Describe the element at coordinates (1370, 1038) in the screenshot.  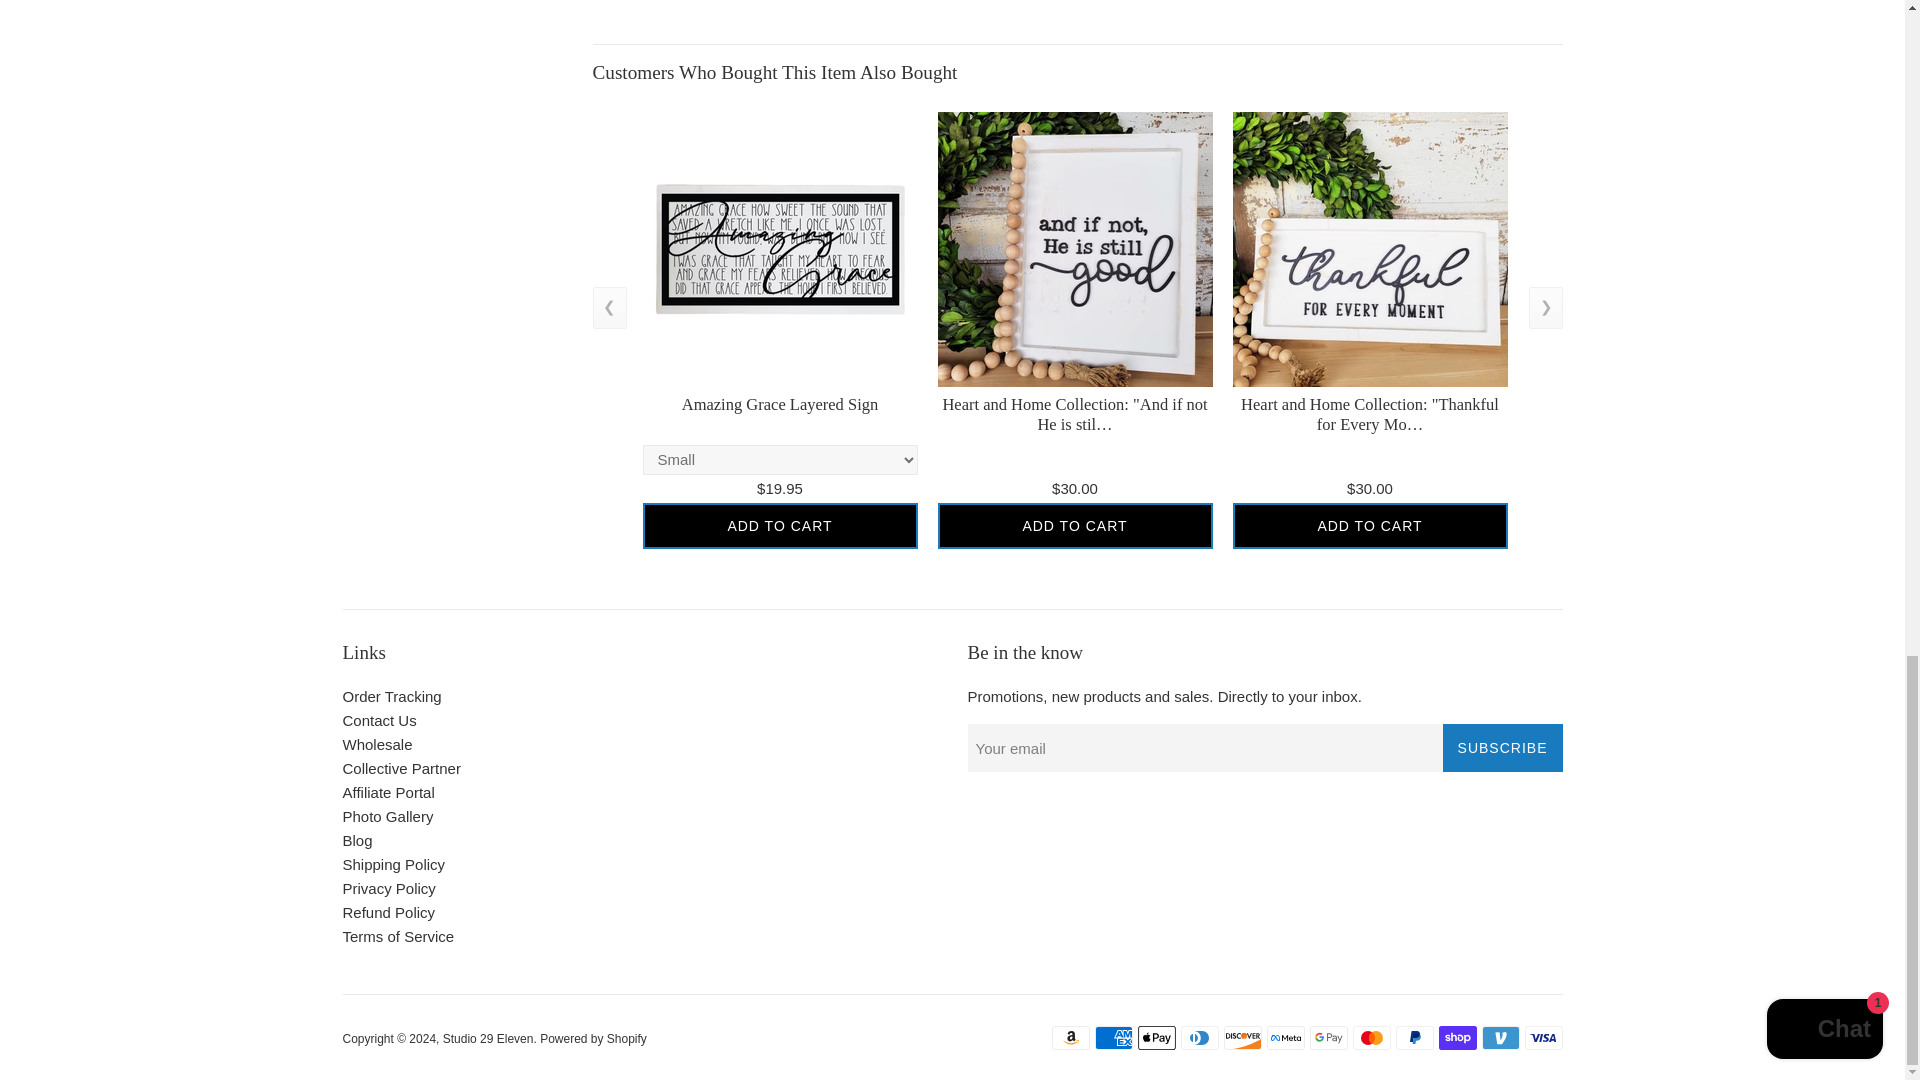
I see `Mastercard` at that location.